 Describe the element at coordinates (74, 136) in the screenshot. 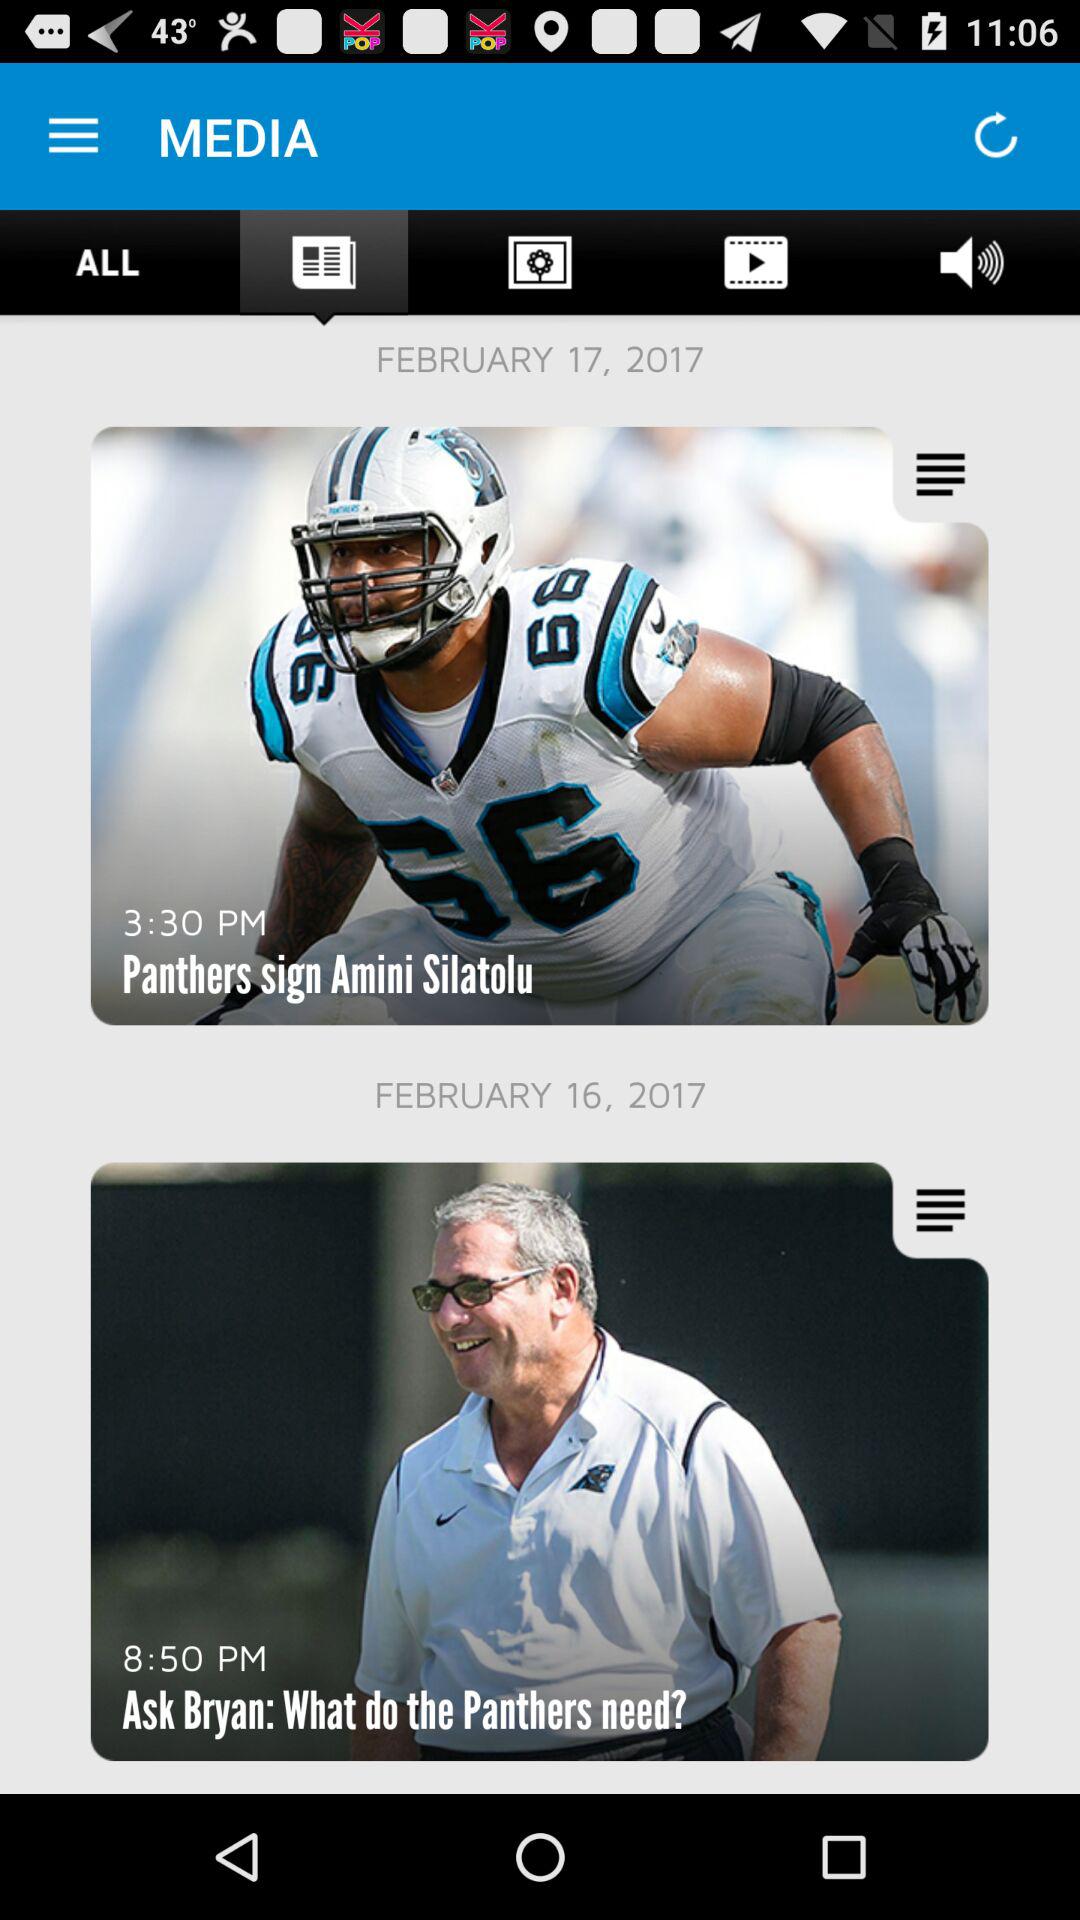

I see `menu page` at that location.